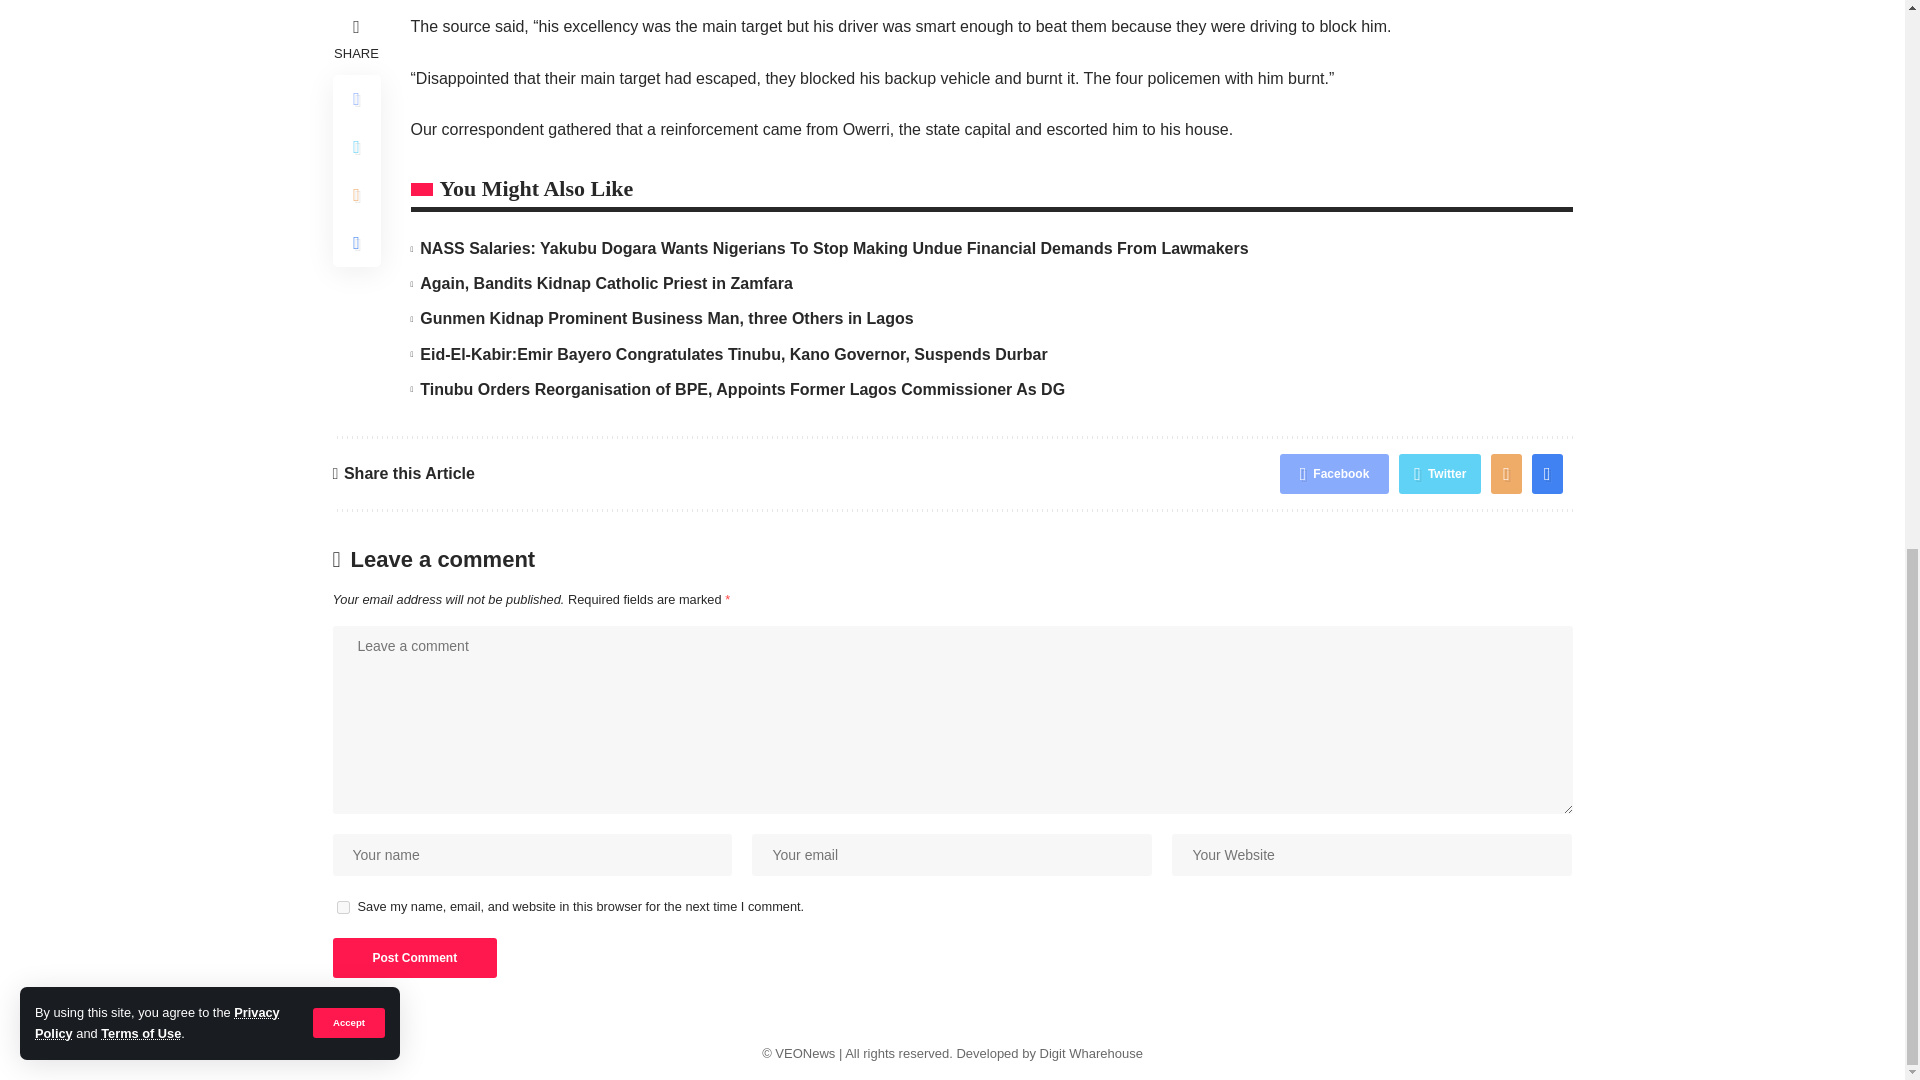 The width and height of the screenshot is (1920, 1080). Describe the element at coordinates (342, 906) in the screenshot. I see `yes` at that location.